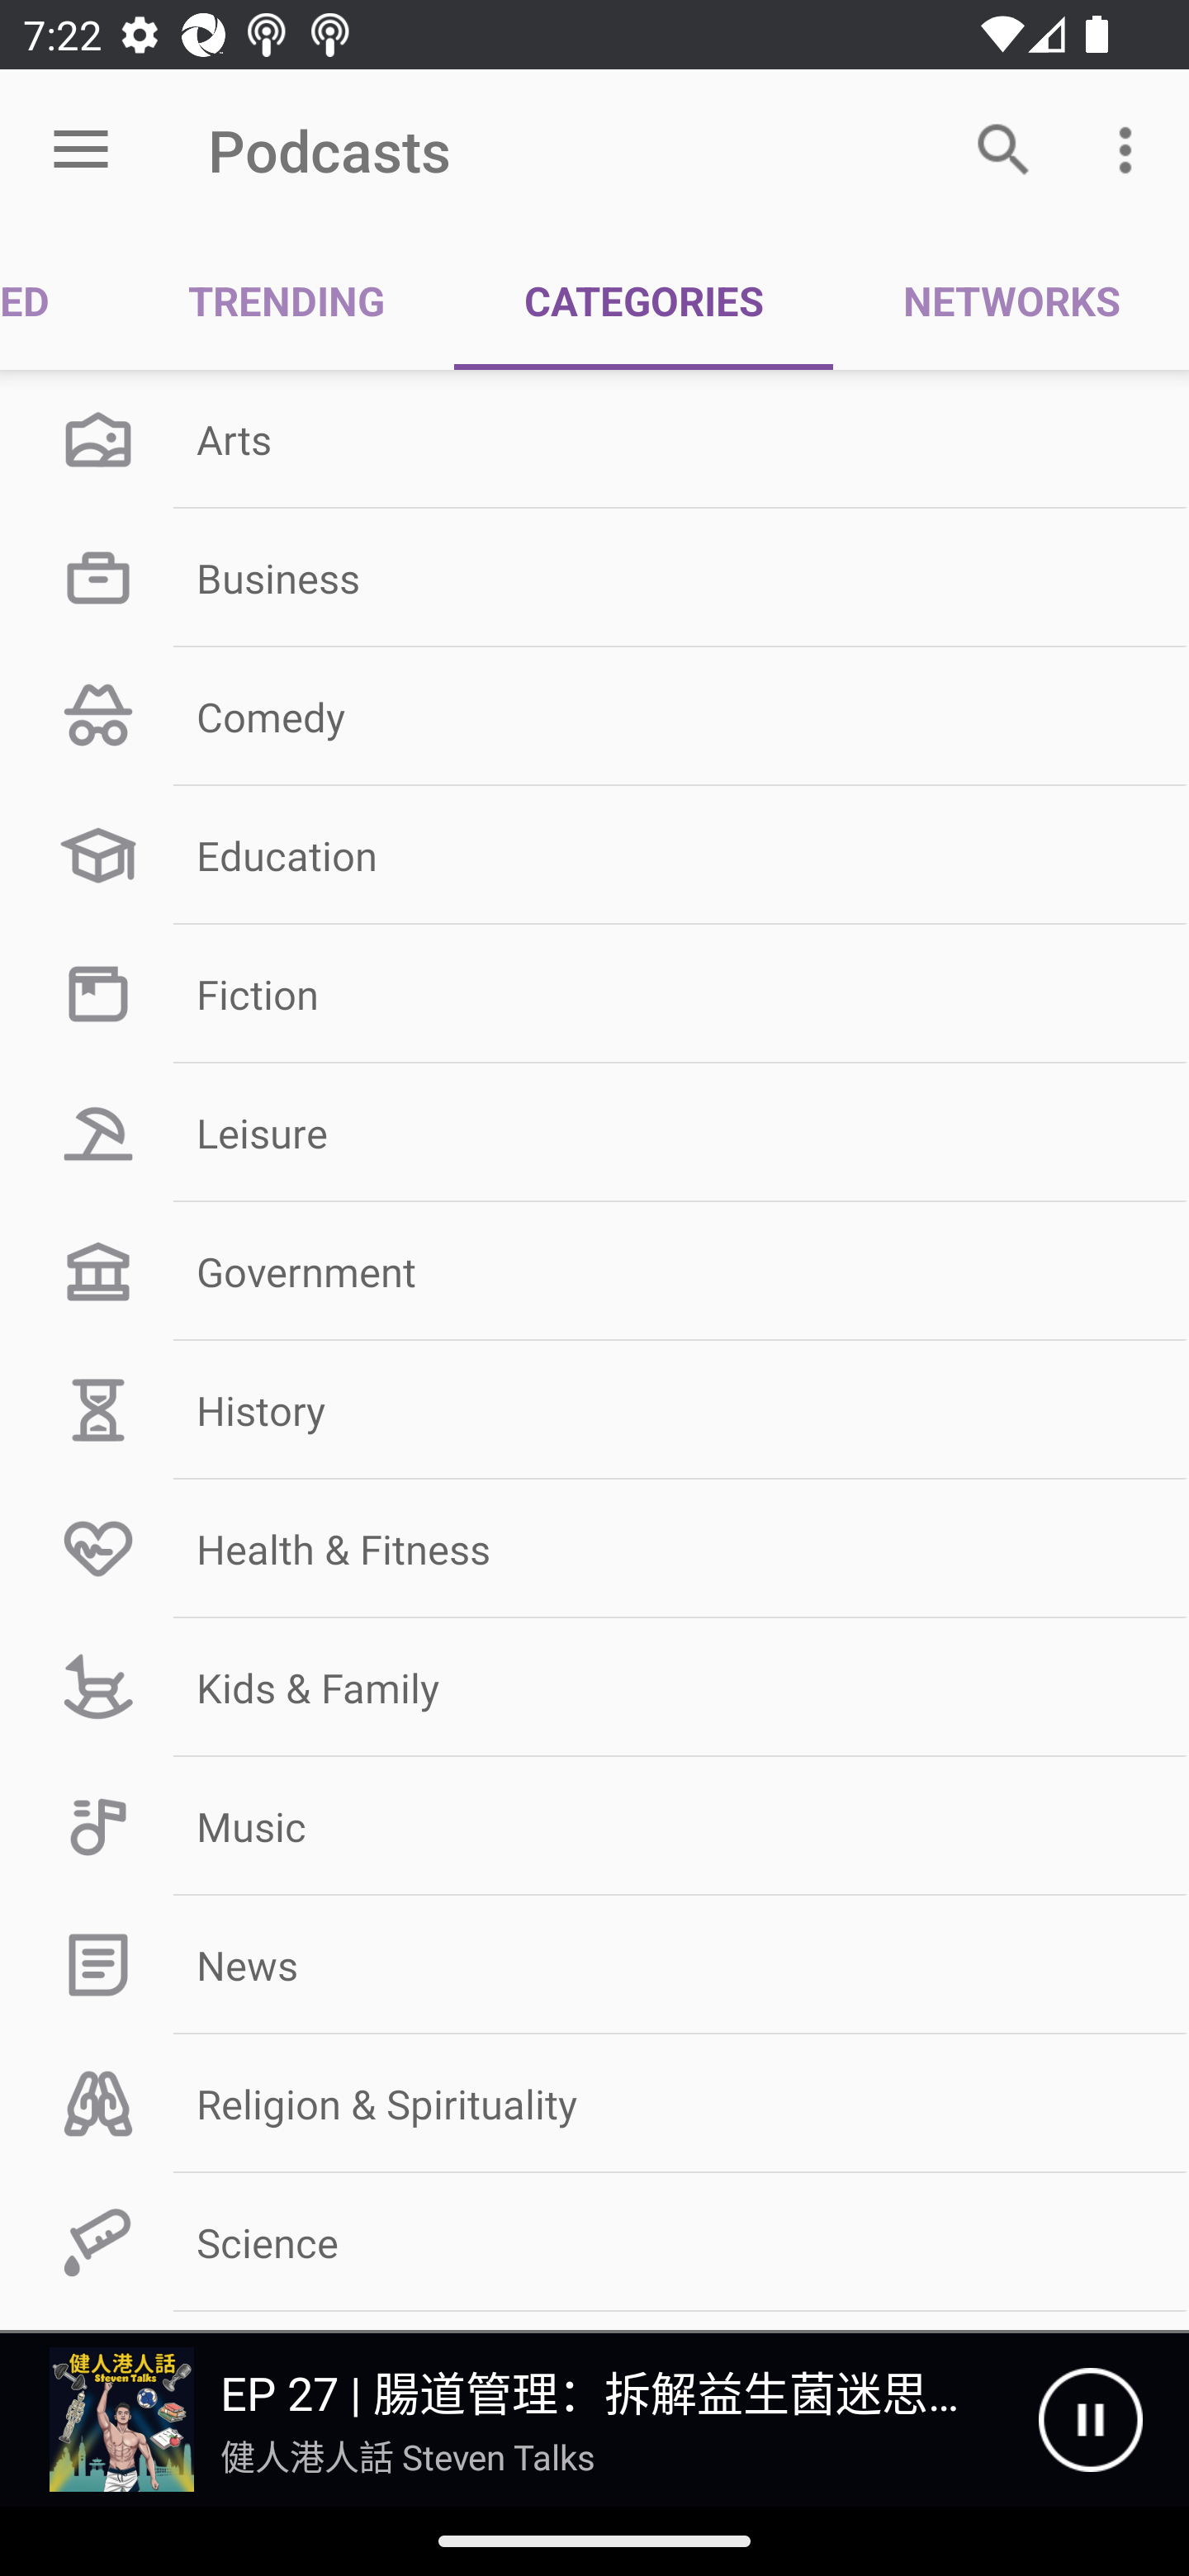 The image size is (1189, 2576). Describe the element at coordinates (594, 439) in the screenshot. I see `Arts` at that location.